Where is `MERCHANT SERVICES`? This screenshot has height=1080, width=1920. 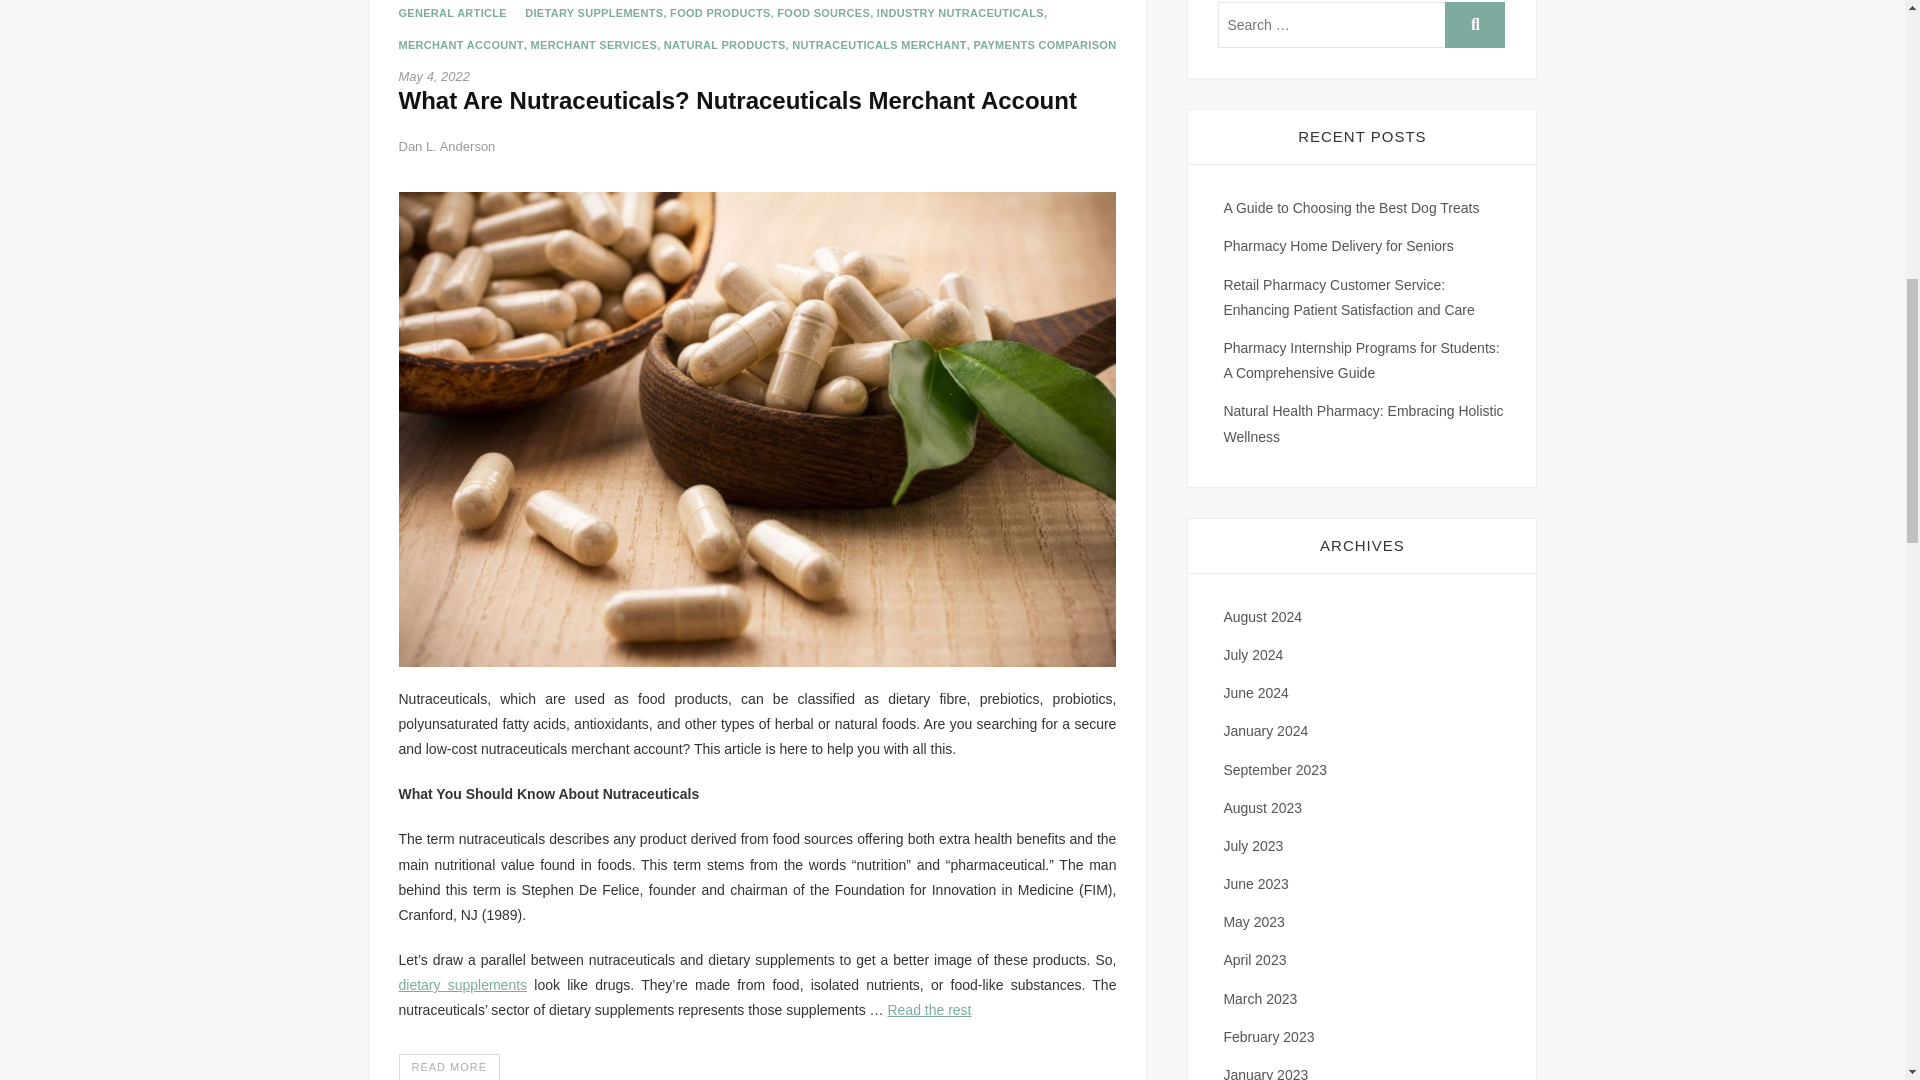
MERCHANT SERVICES is located at coordinates (594, 50).